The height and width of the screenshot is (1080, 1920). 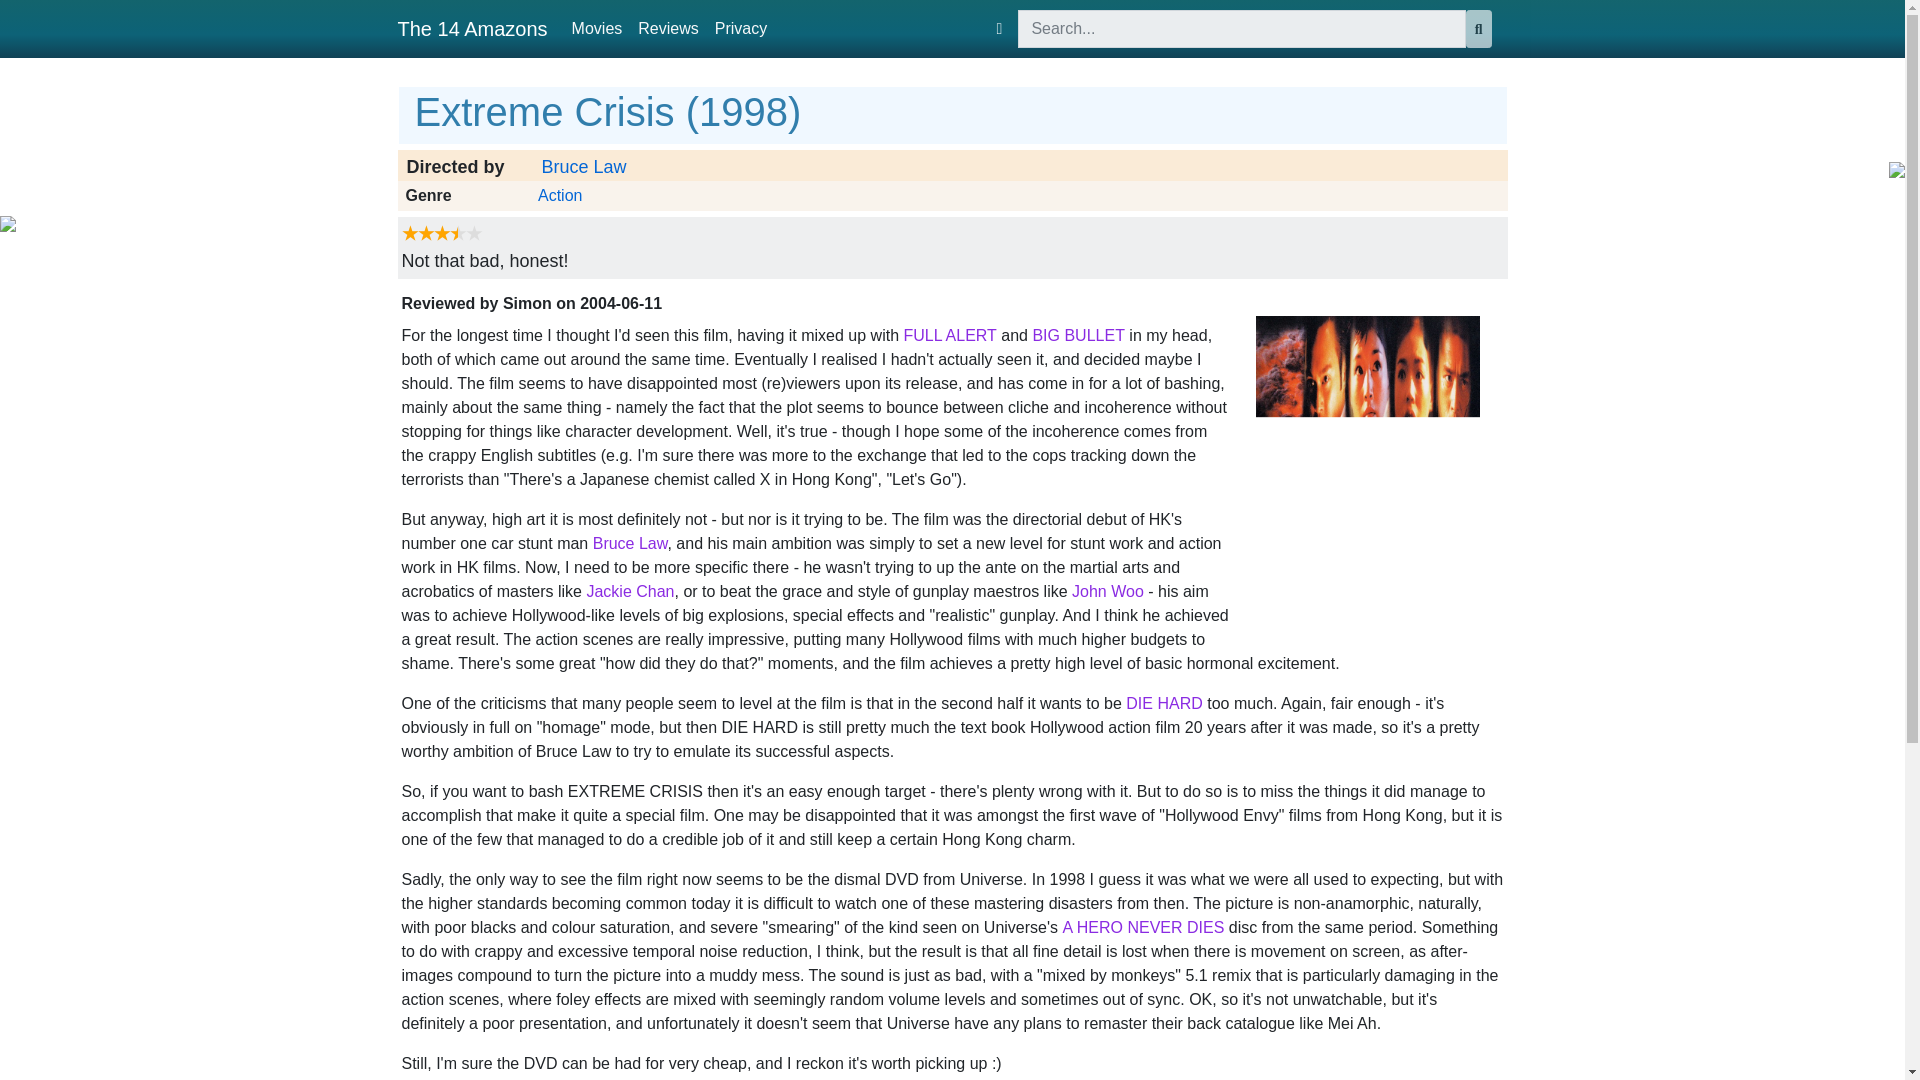 I want to click on Movies, so click(x=598, y=28).